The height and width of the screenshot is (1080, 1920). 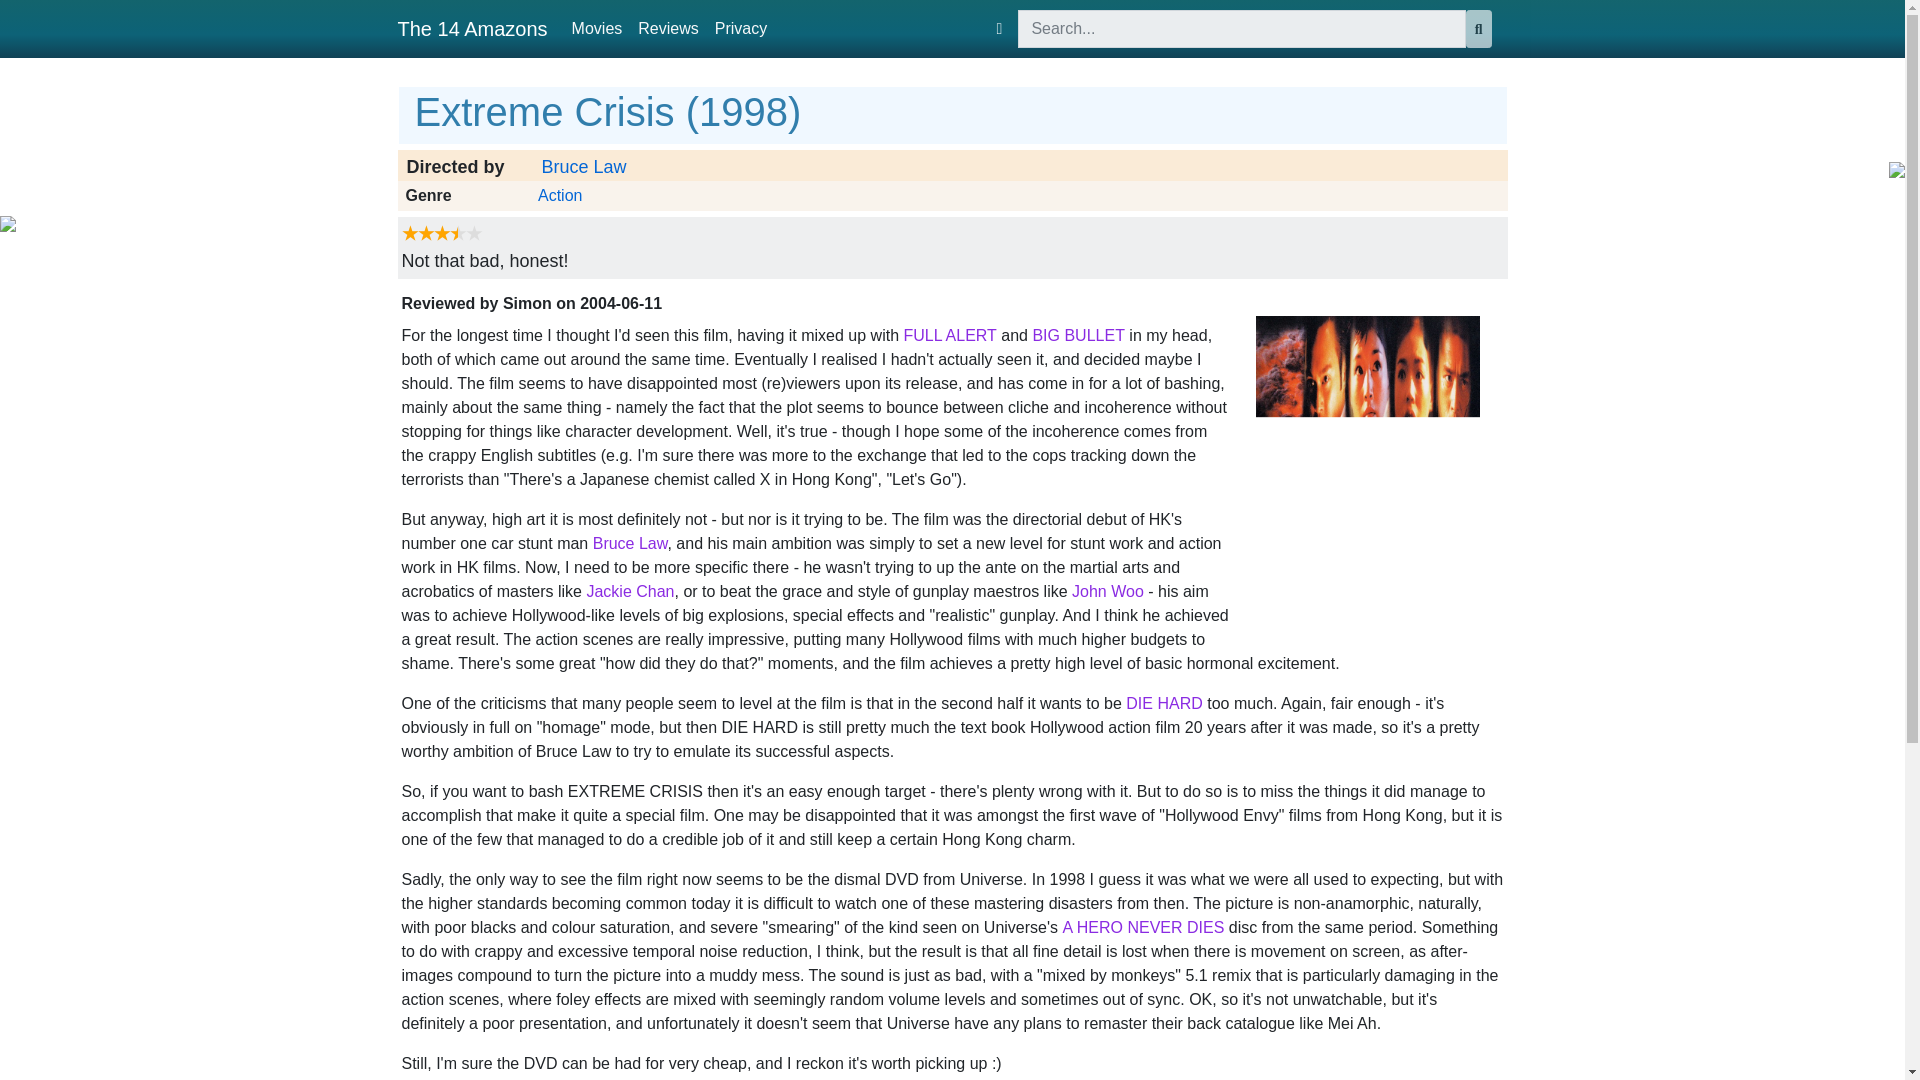 I want to click on Movies, so click(x=598, y=28).